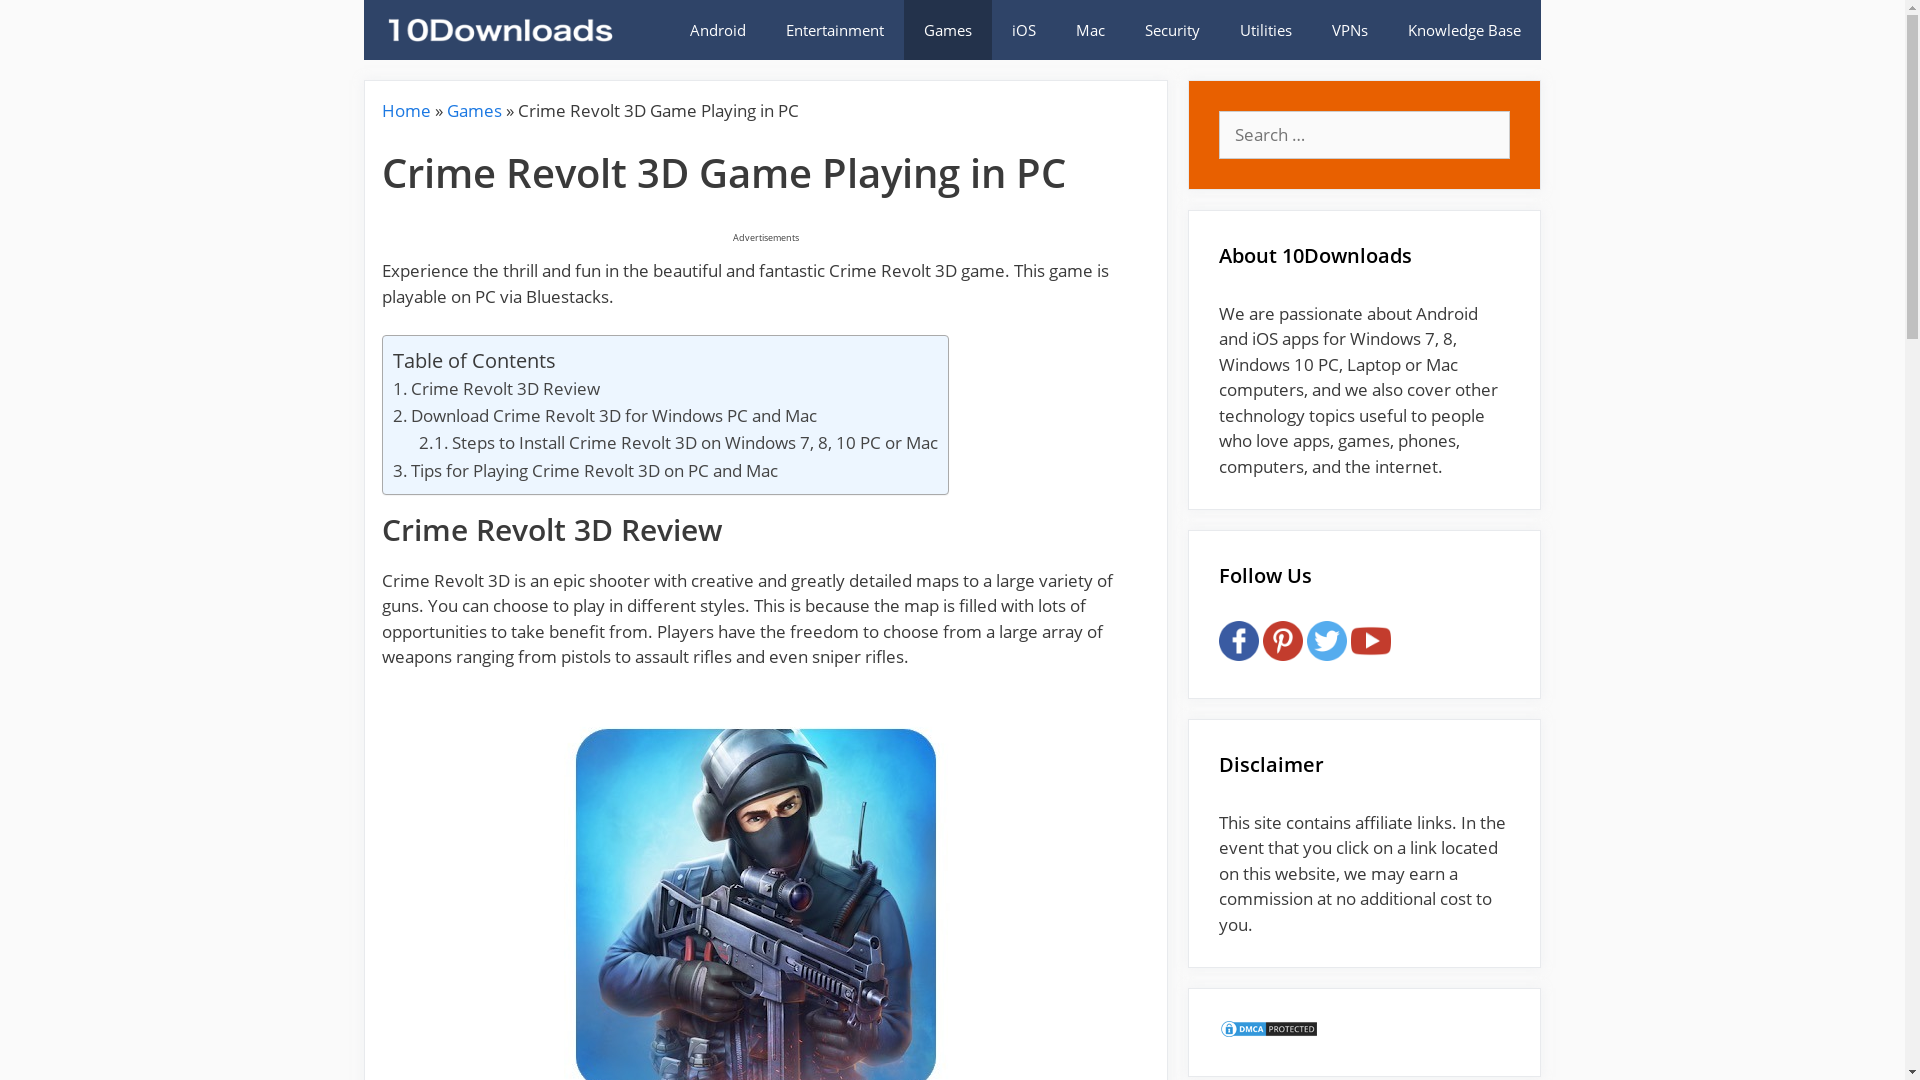  What do you see at coordinates (44, 22) in the screenshot?
I see `Search` at bounding box center [44, 22].